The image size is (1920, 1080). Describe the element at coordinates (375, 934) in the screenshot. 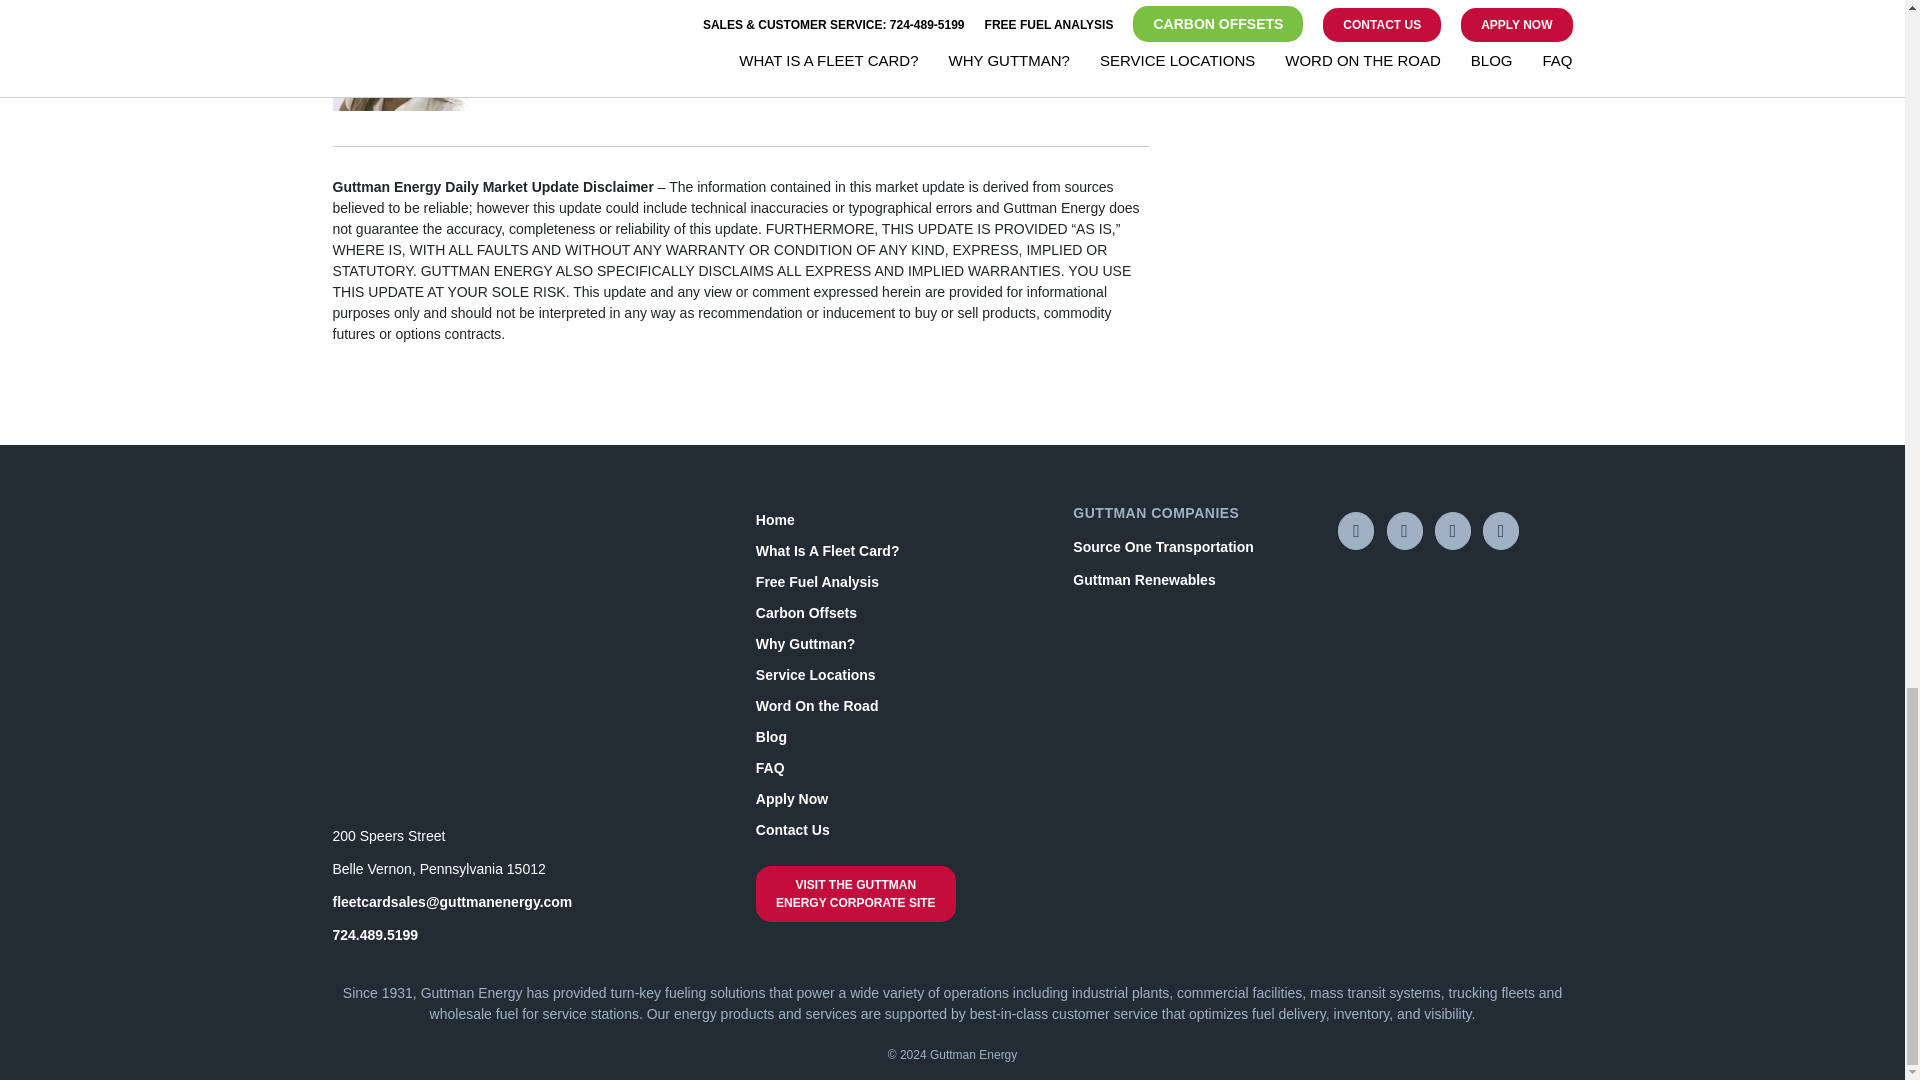

I see `724.489.5199` at that location.